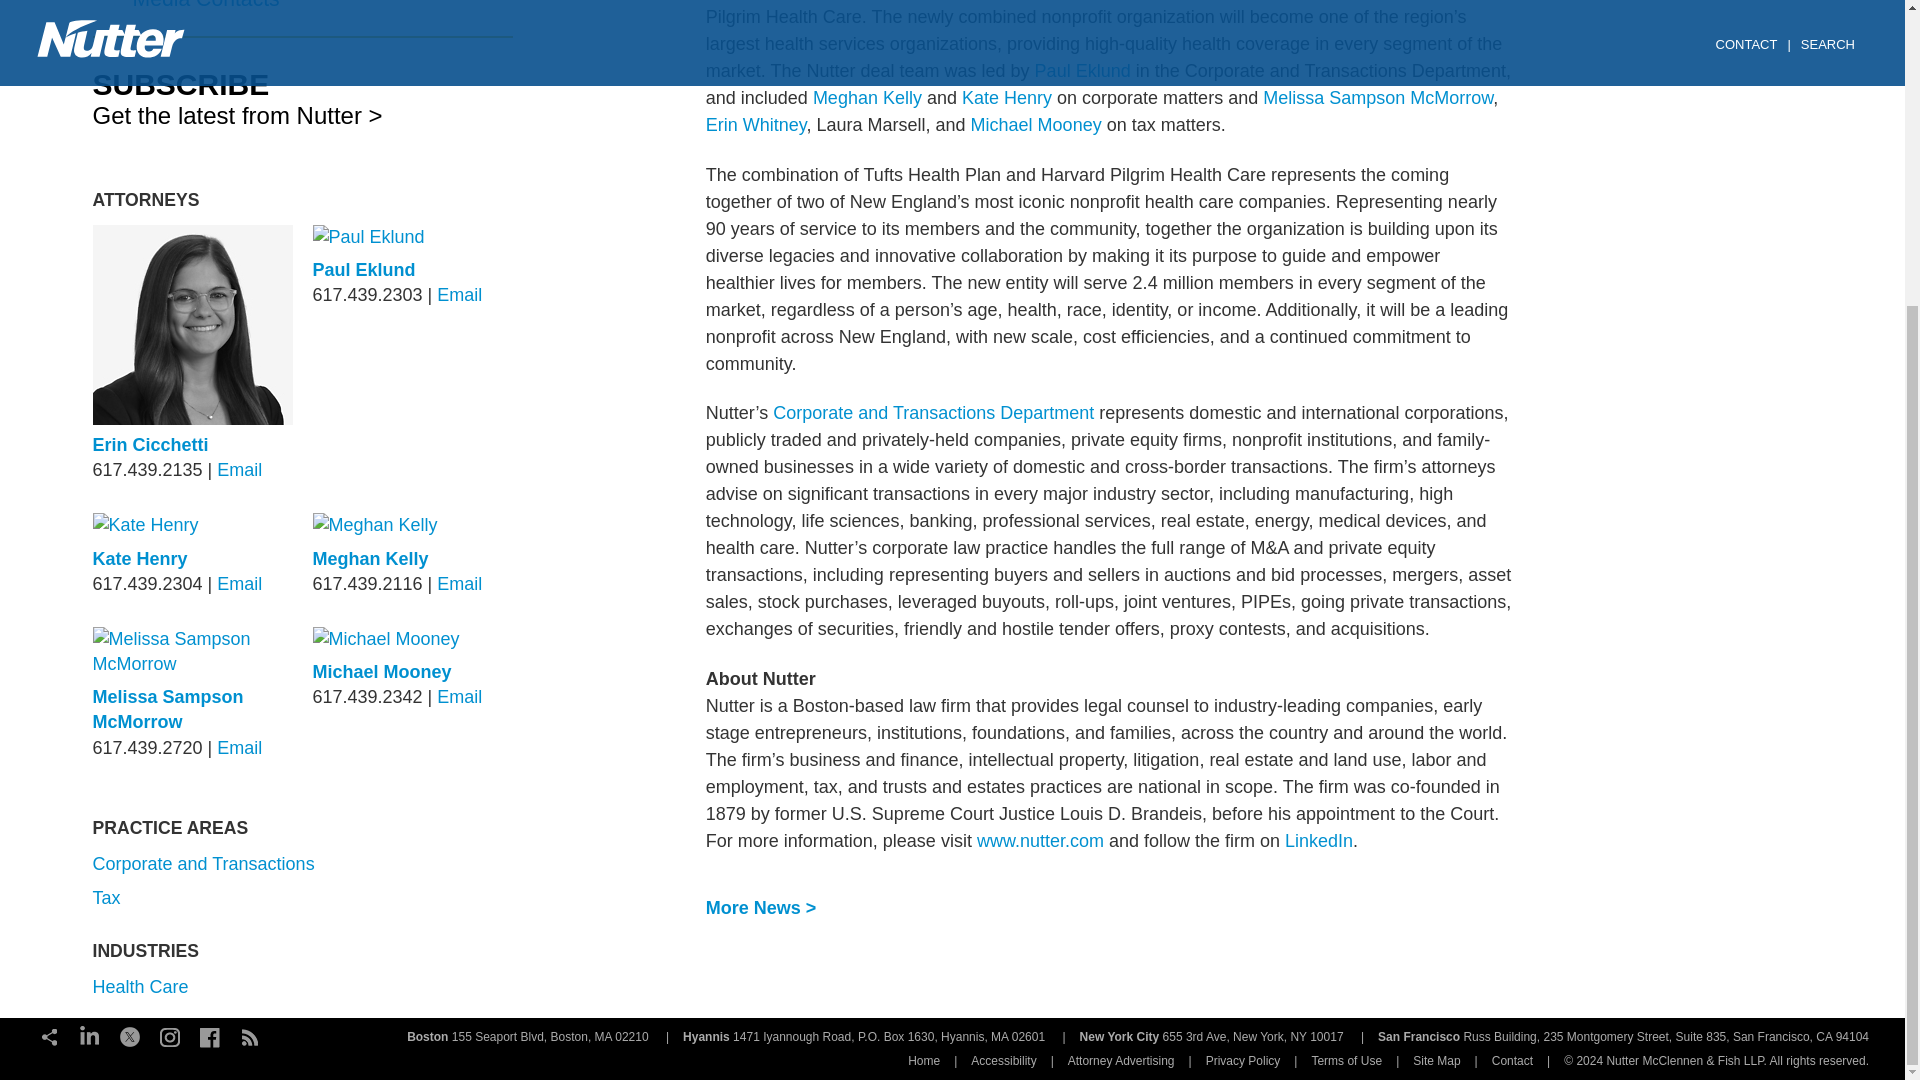  I want to click on LinkedIn, so click(90, 1034).